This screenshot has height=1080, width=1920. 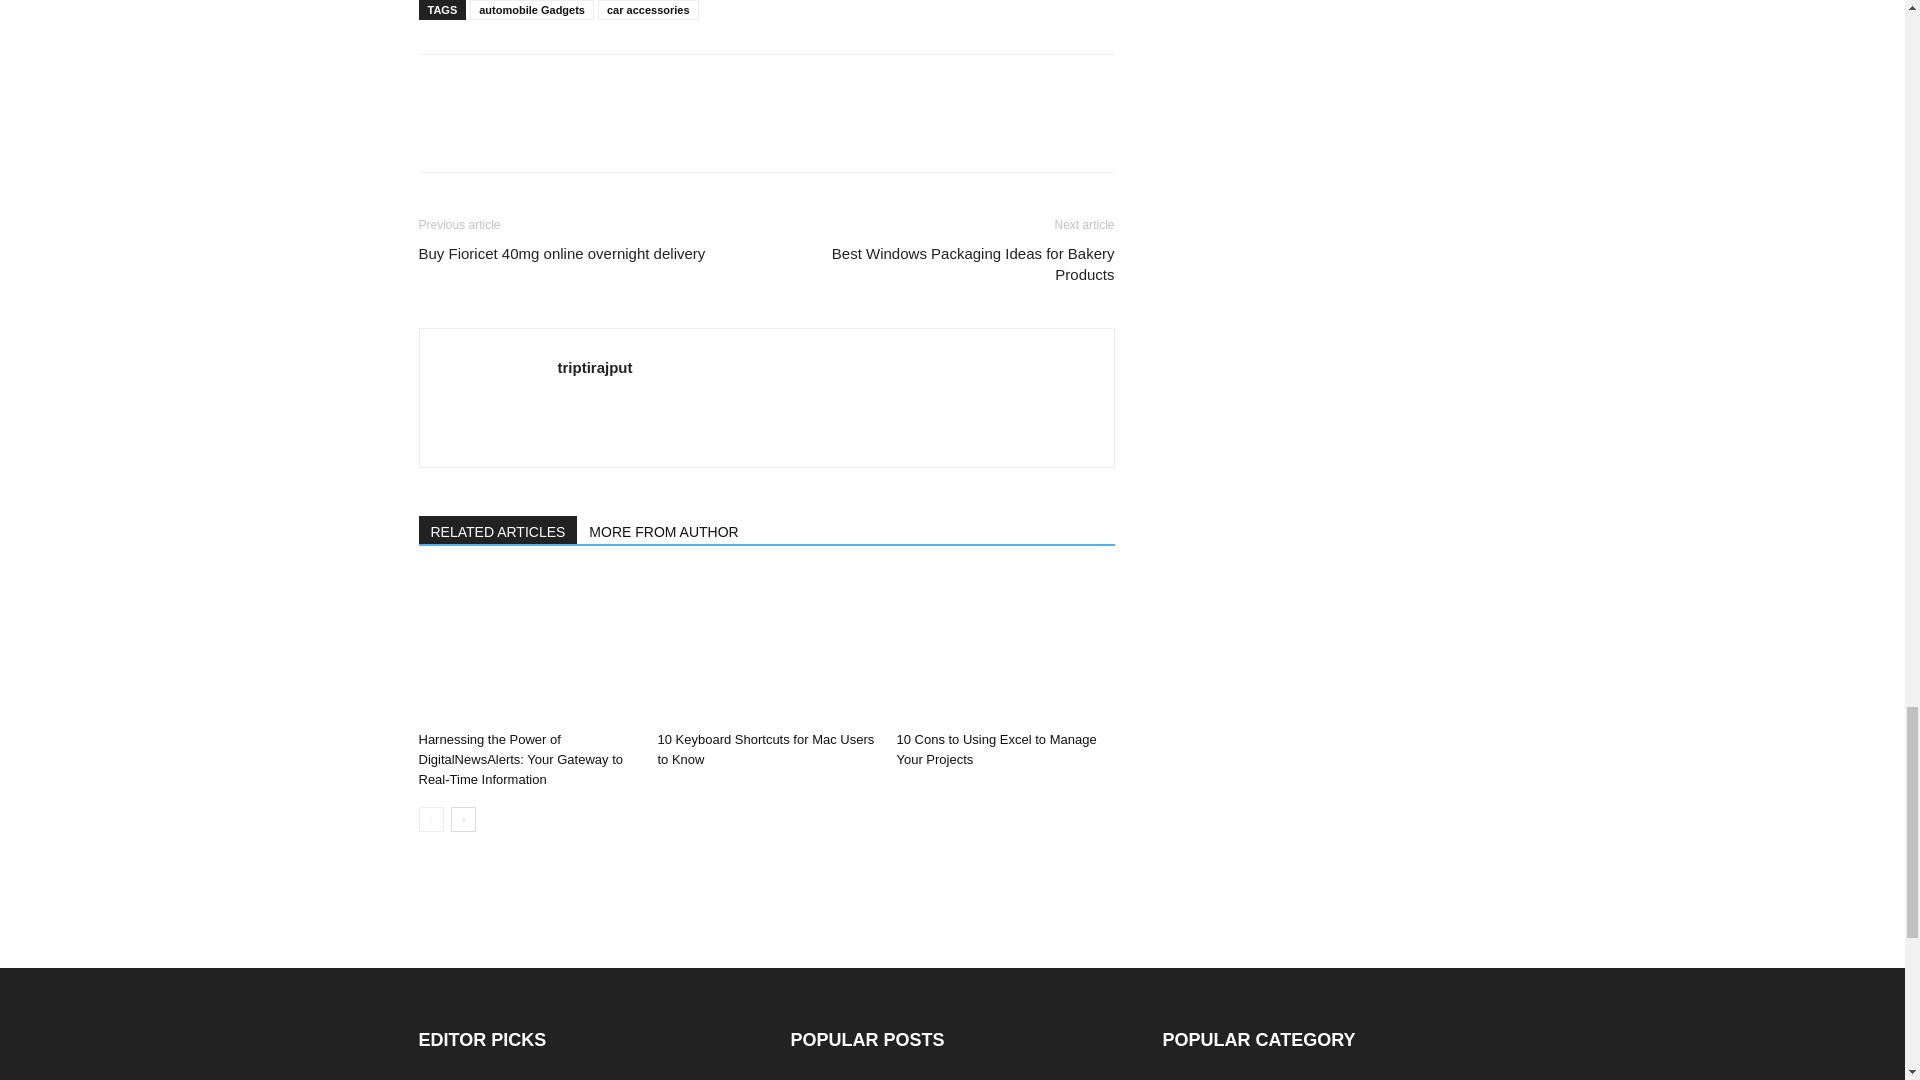 I want to click on automobile Gadgets, so click(x=532, y=10).